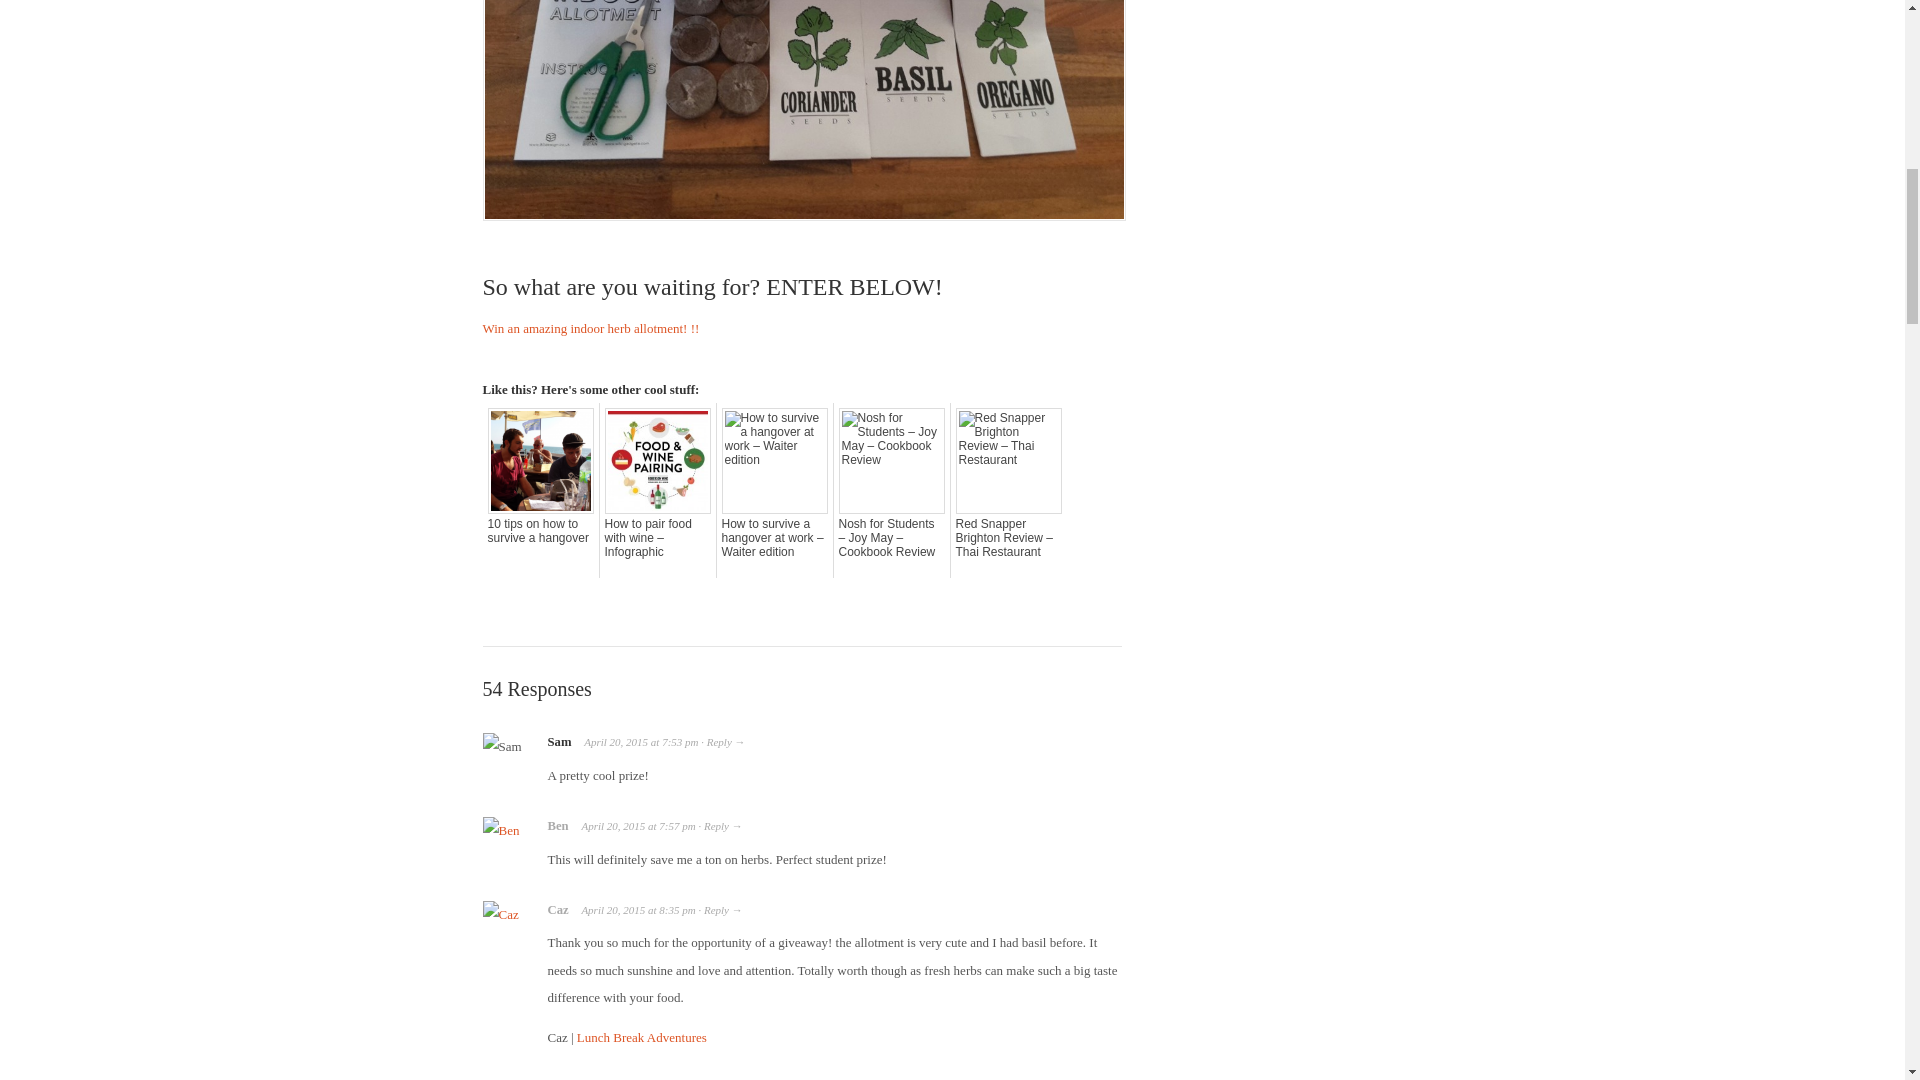 This screenshot has width=1920, height=1080. I want to click on Lunch Break Adventures, so click(642, 1038).